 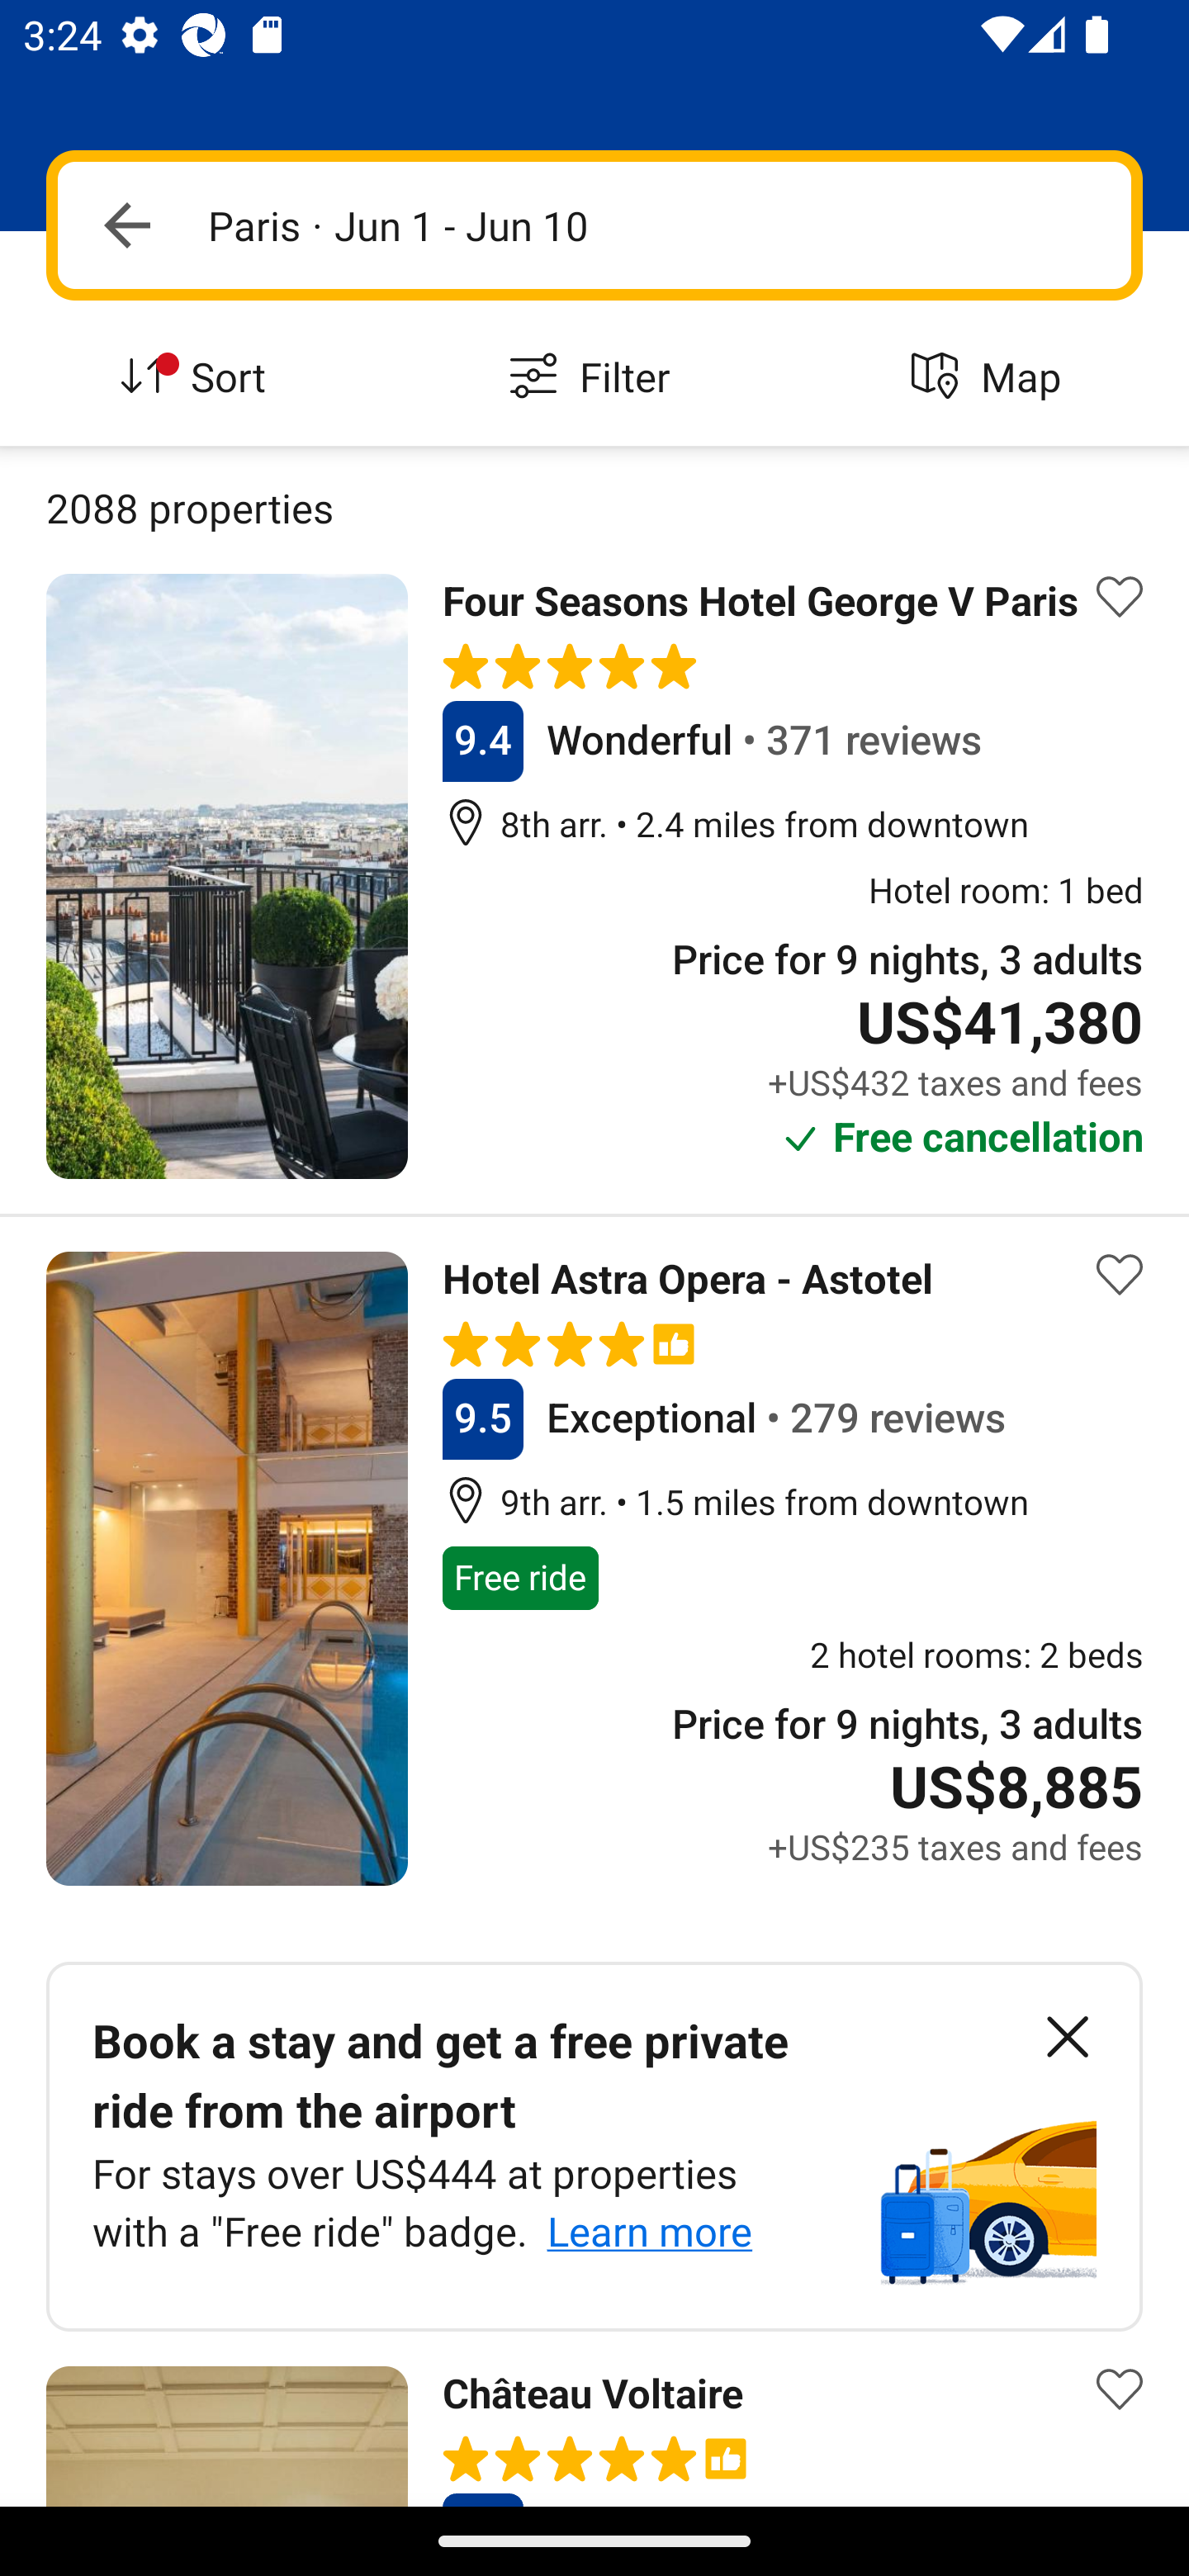 I want to click on Save property to list, so click(x=1120, y=1275).